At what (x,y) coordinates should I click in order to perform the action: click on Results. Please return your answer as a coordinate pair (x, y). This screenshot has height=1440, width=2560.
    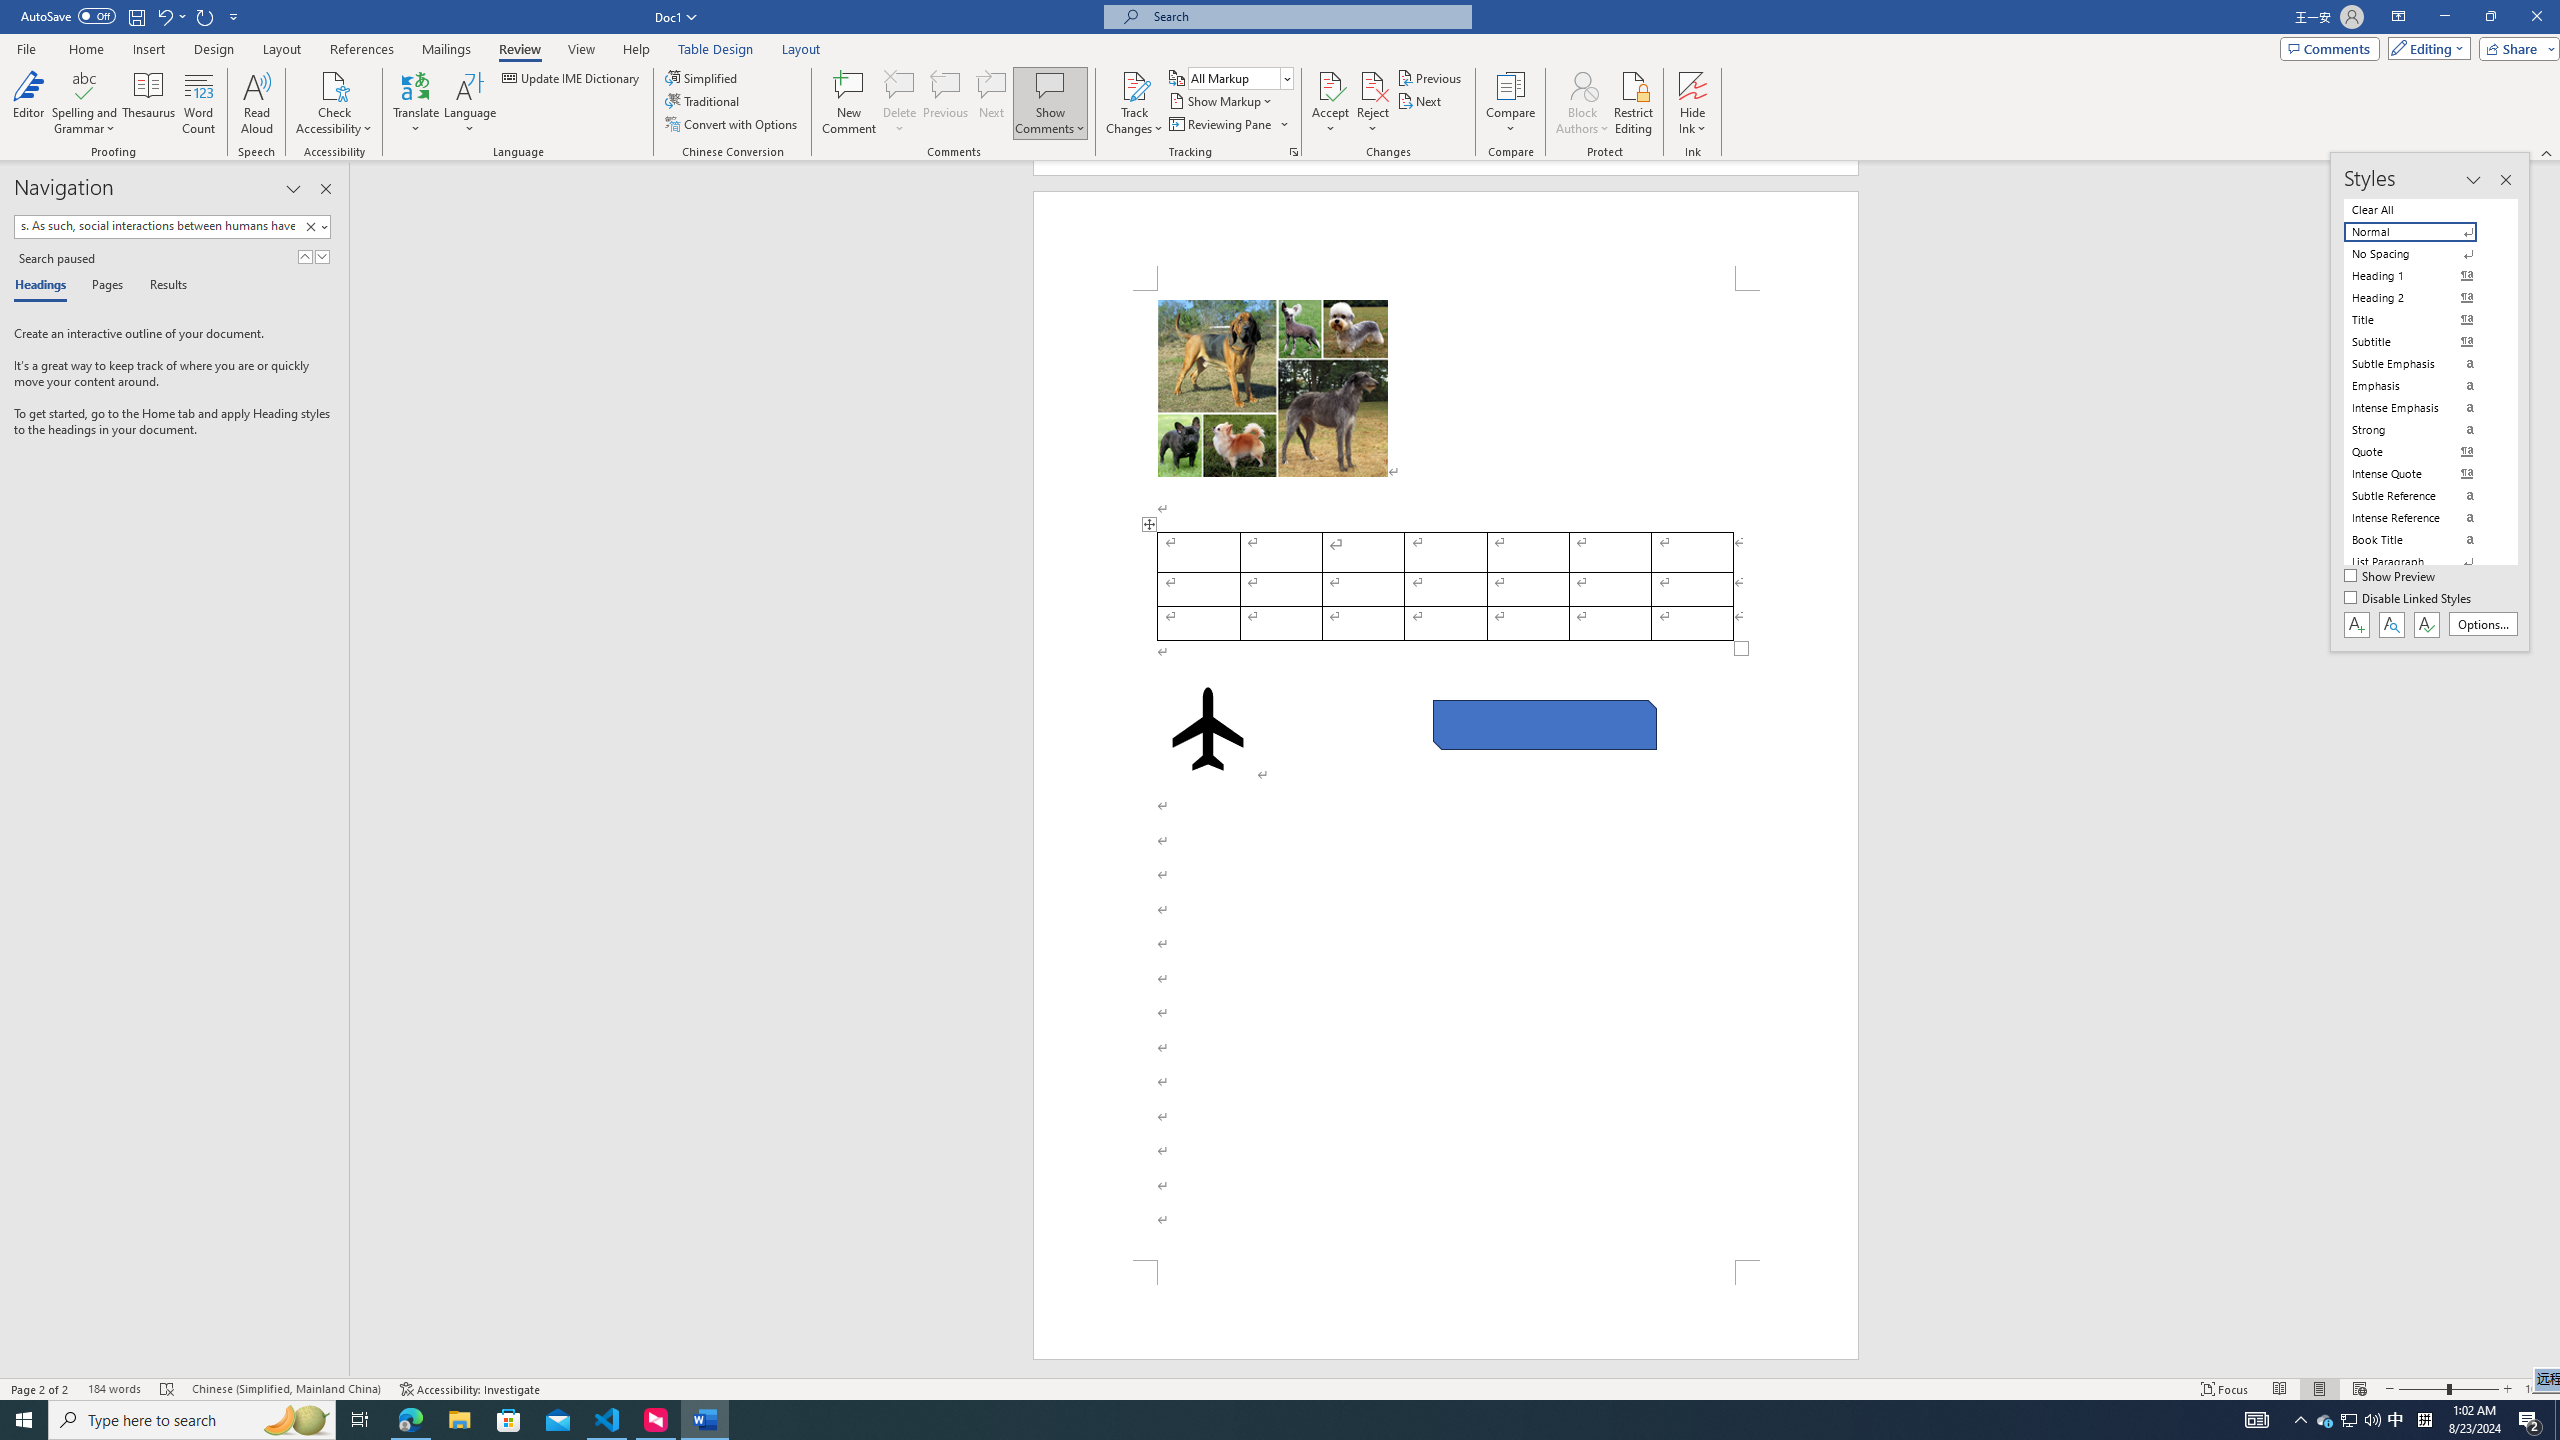
    Looking at the image, I should click on (161, 286).